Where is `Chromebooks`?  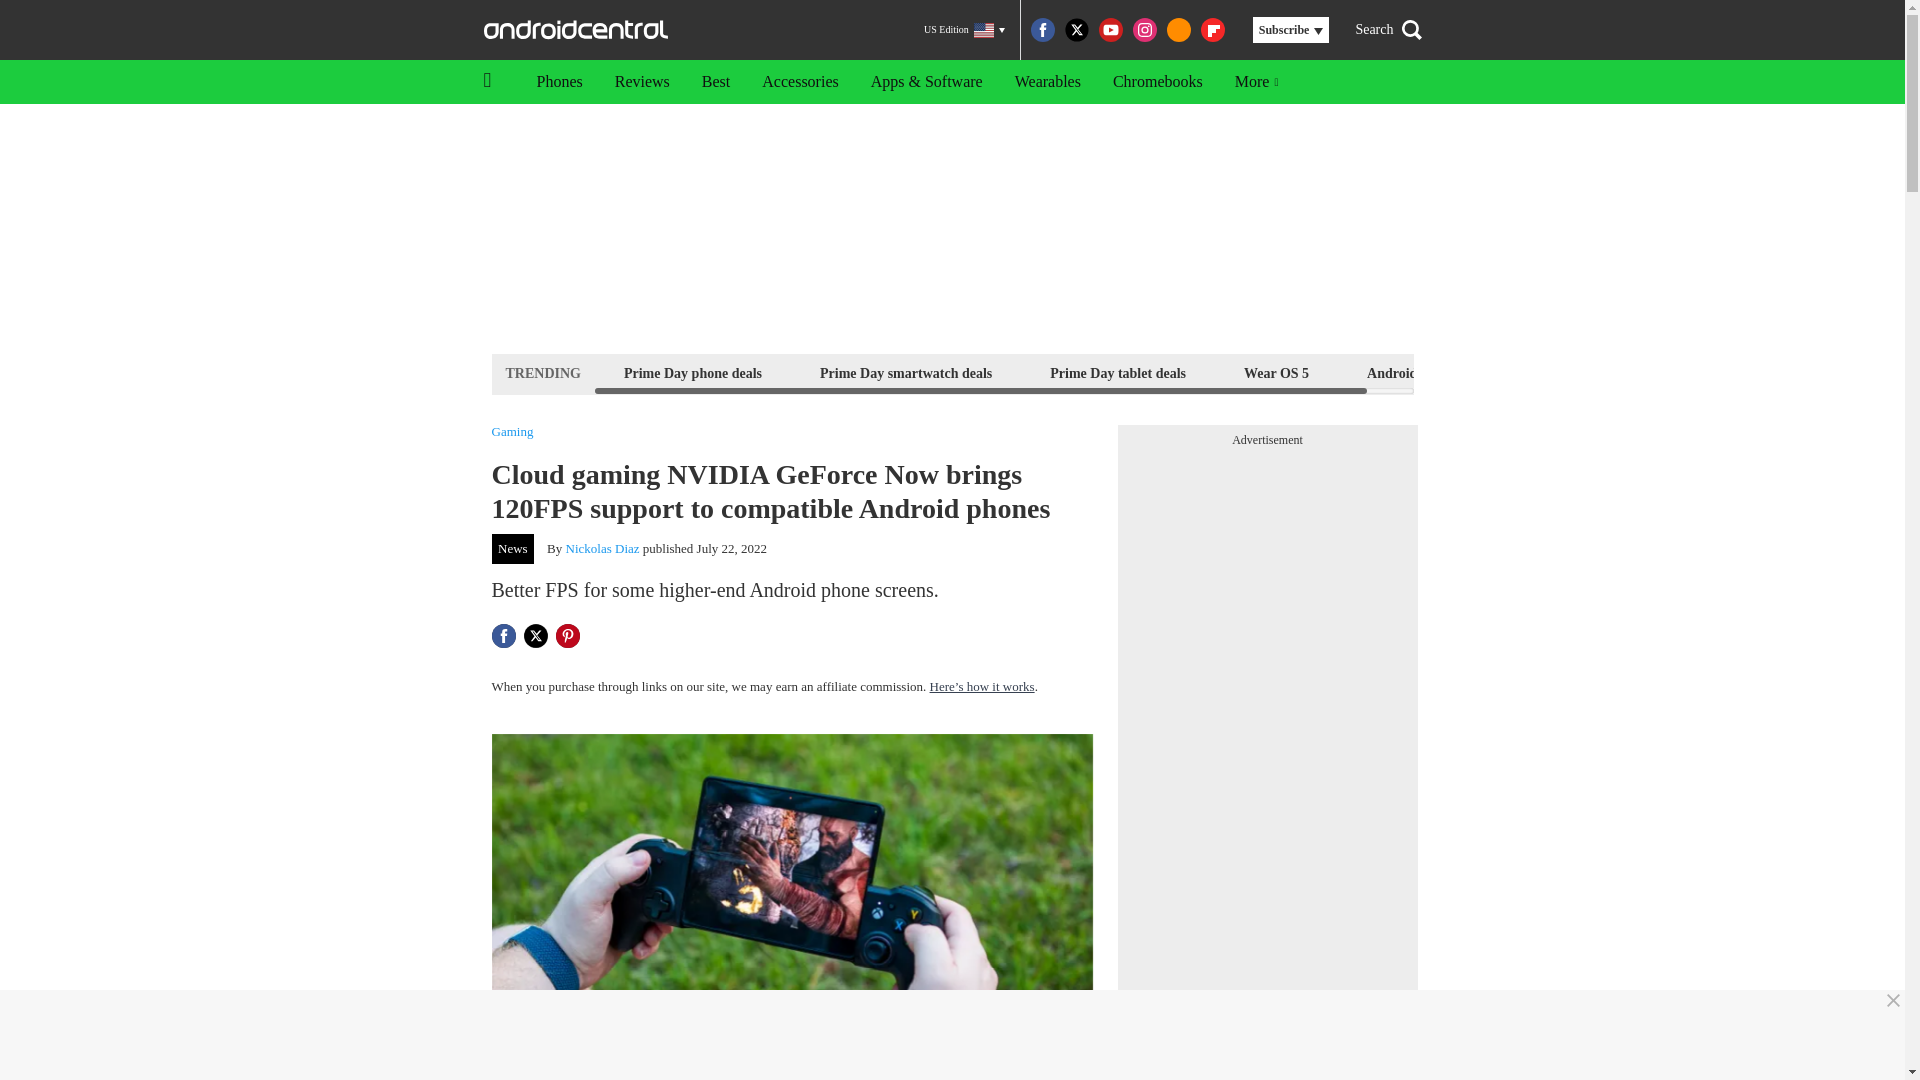 Chromebooks is located at coordinates (1158, 82).